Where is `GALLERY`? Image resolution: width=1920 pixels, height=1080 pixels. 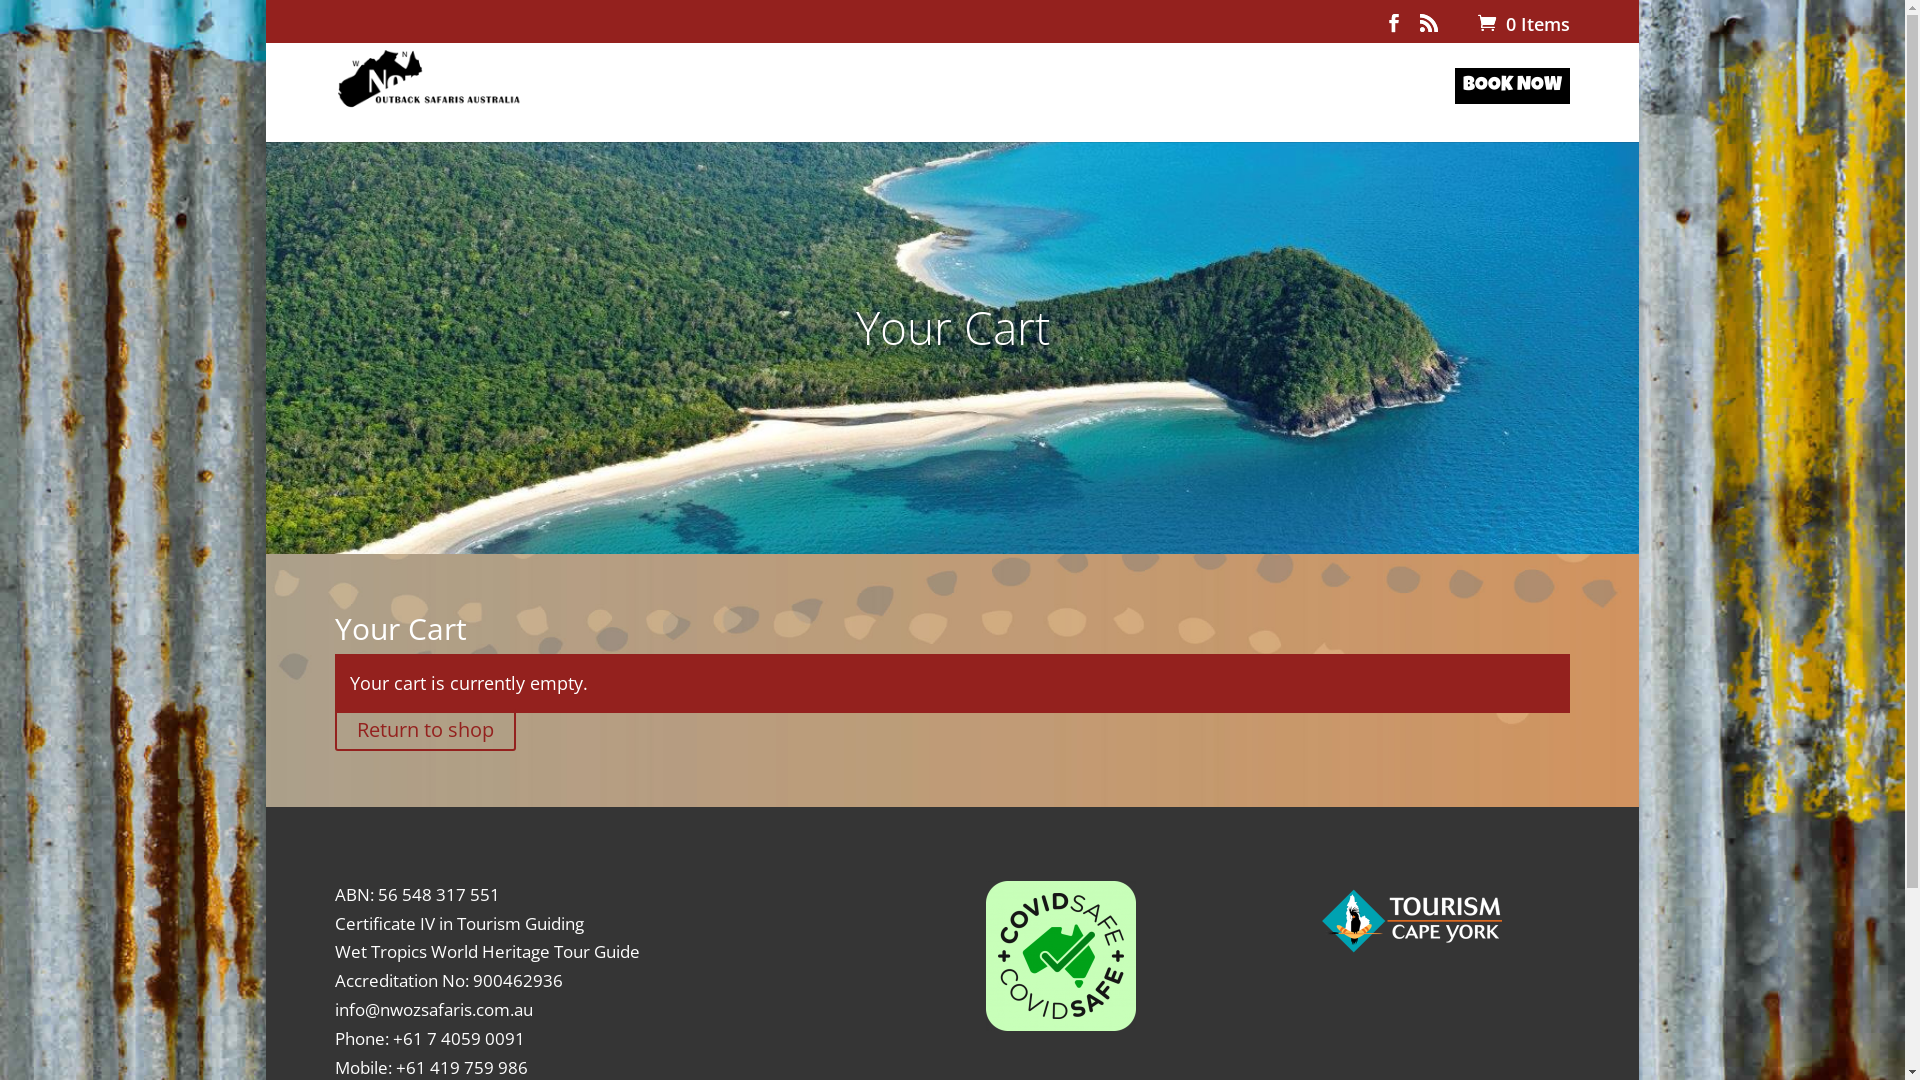 GALLERY is located at coordinates (1285, 110).